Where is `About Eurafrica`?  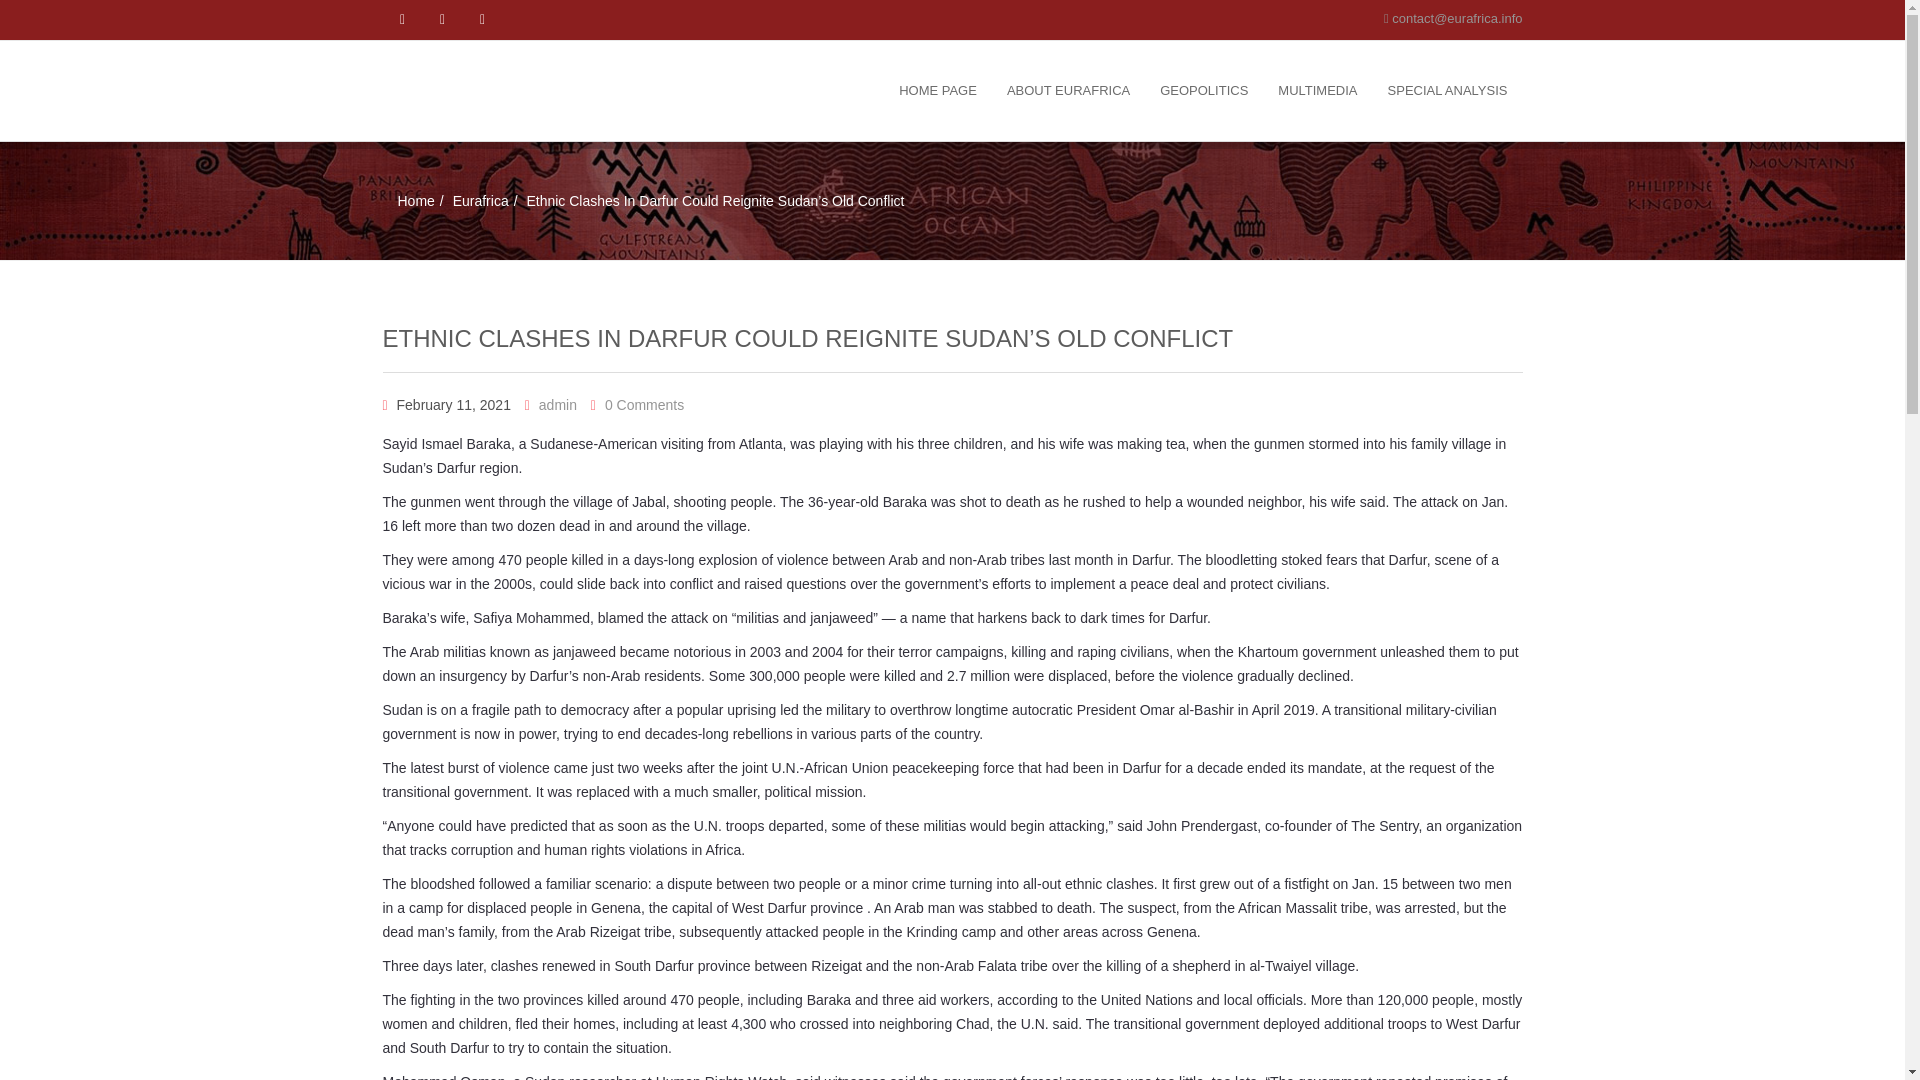 About Eurafrica is located at coordinates (1068, 91).